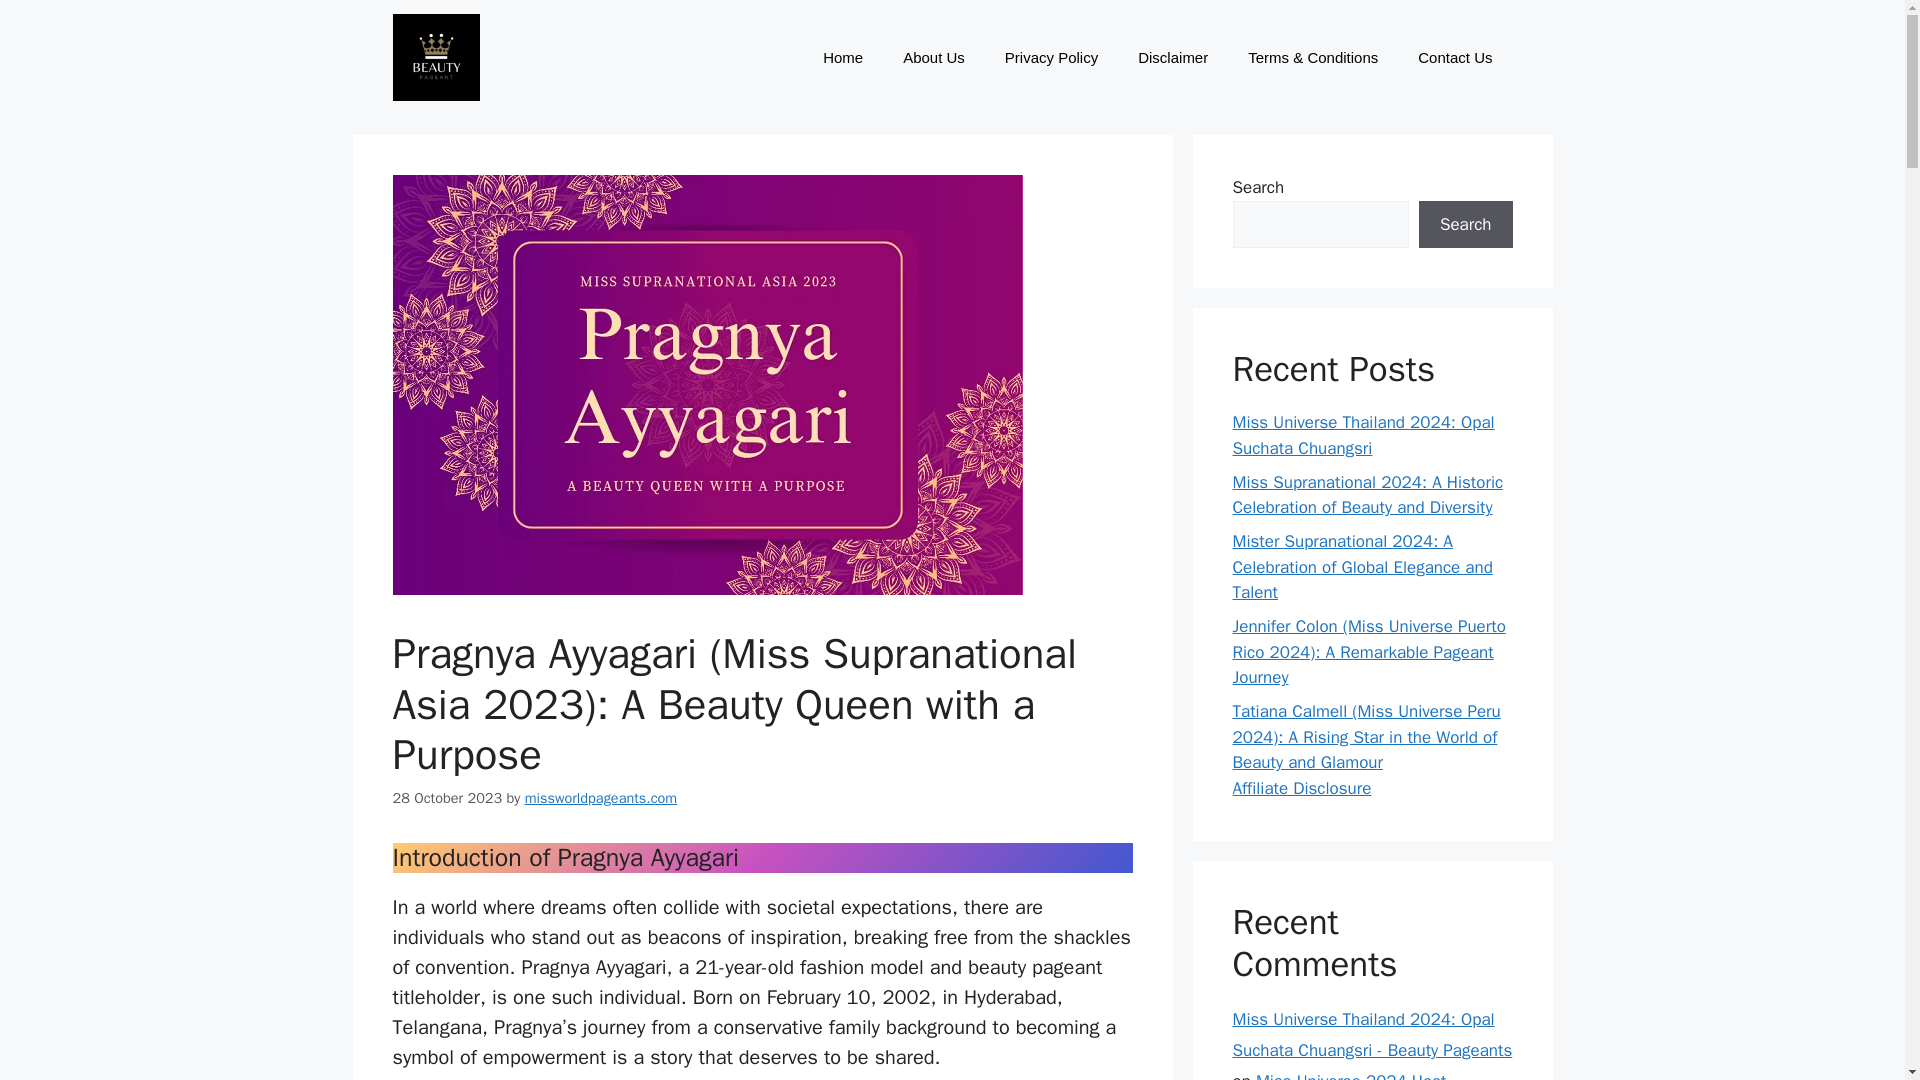 The image size is (1920, 1080). What do you see at coordinates (842, 58) in the screenshot?
I see `Home` at bounding box center [842, 58].